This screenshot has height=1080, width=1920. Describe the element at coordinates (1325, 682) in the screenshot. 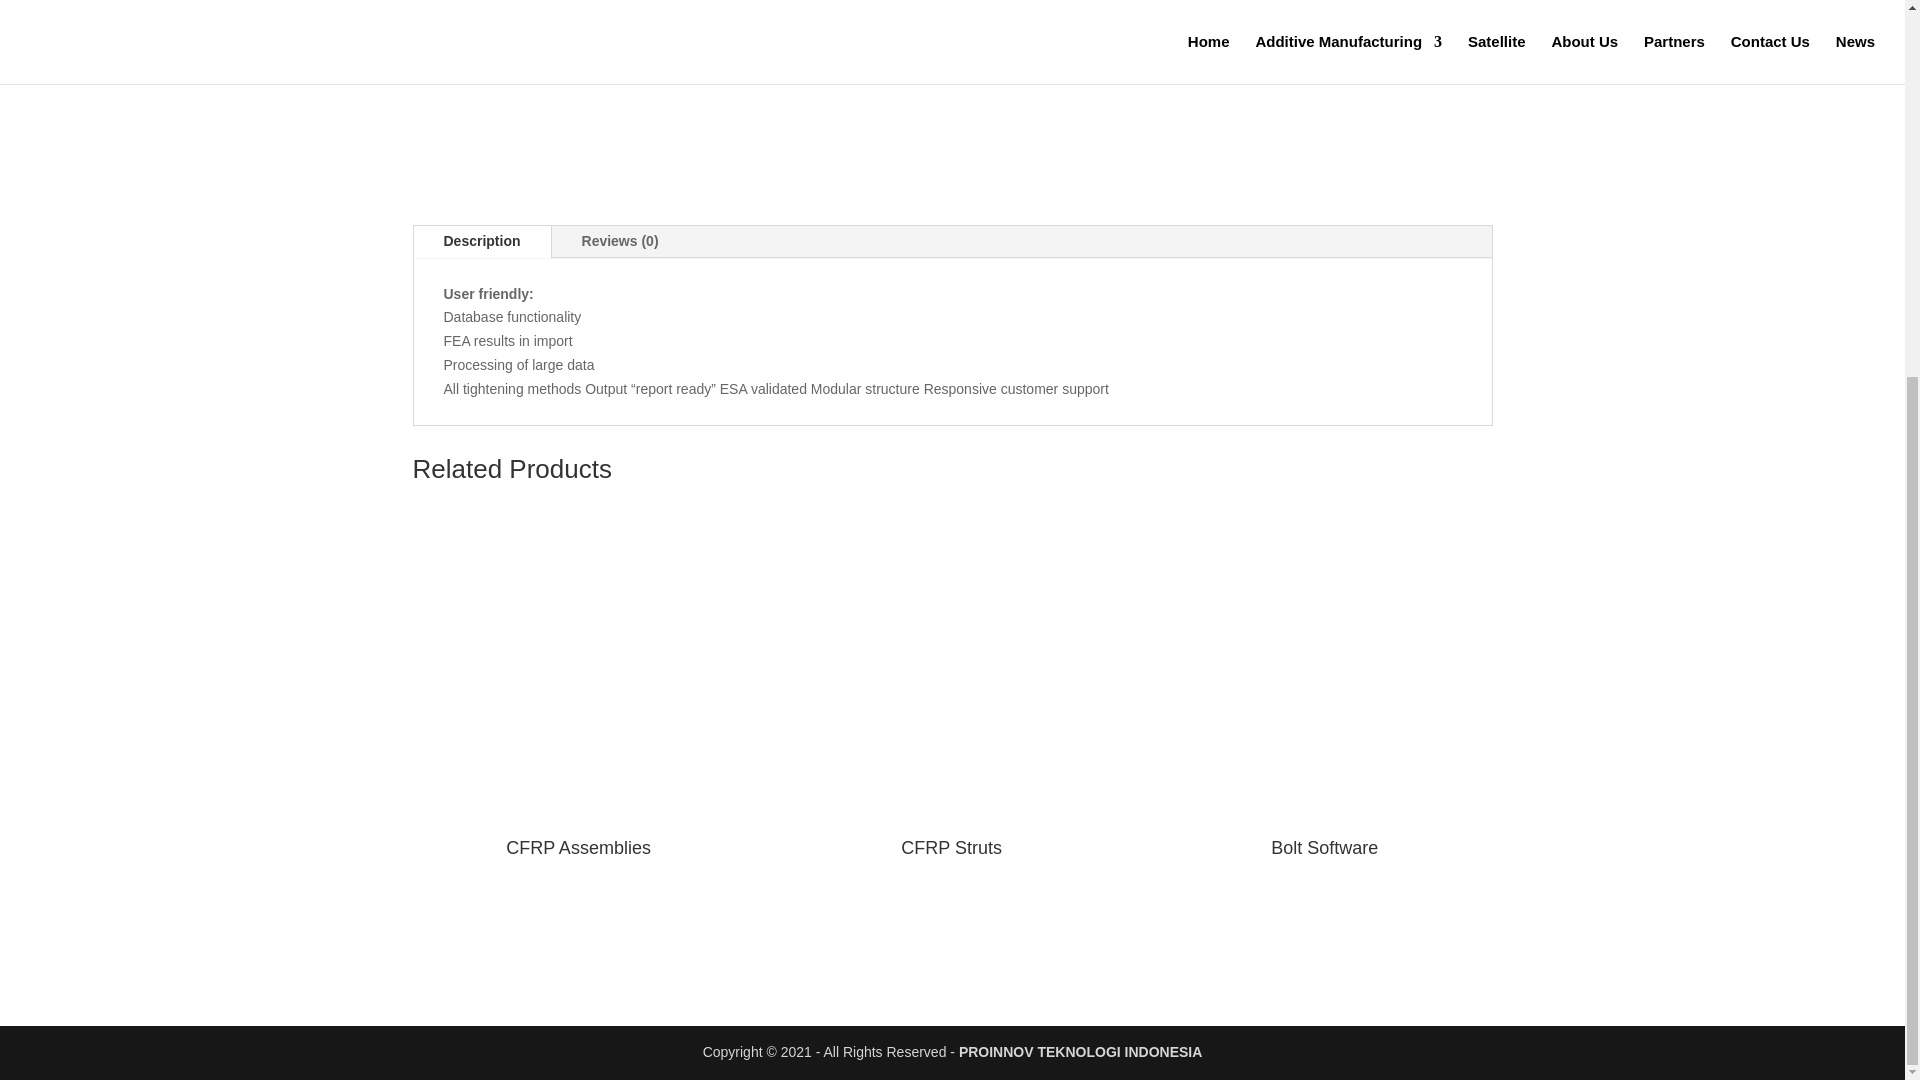

I see `Bolt Software` at that location.